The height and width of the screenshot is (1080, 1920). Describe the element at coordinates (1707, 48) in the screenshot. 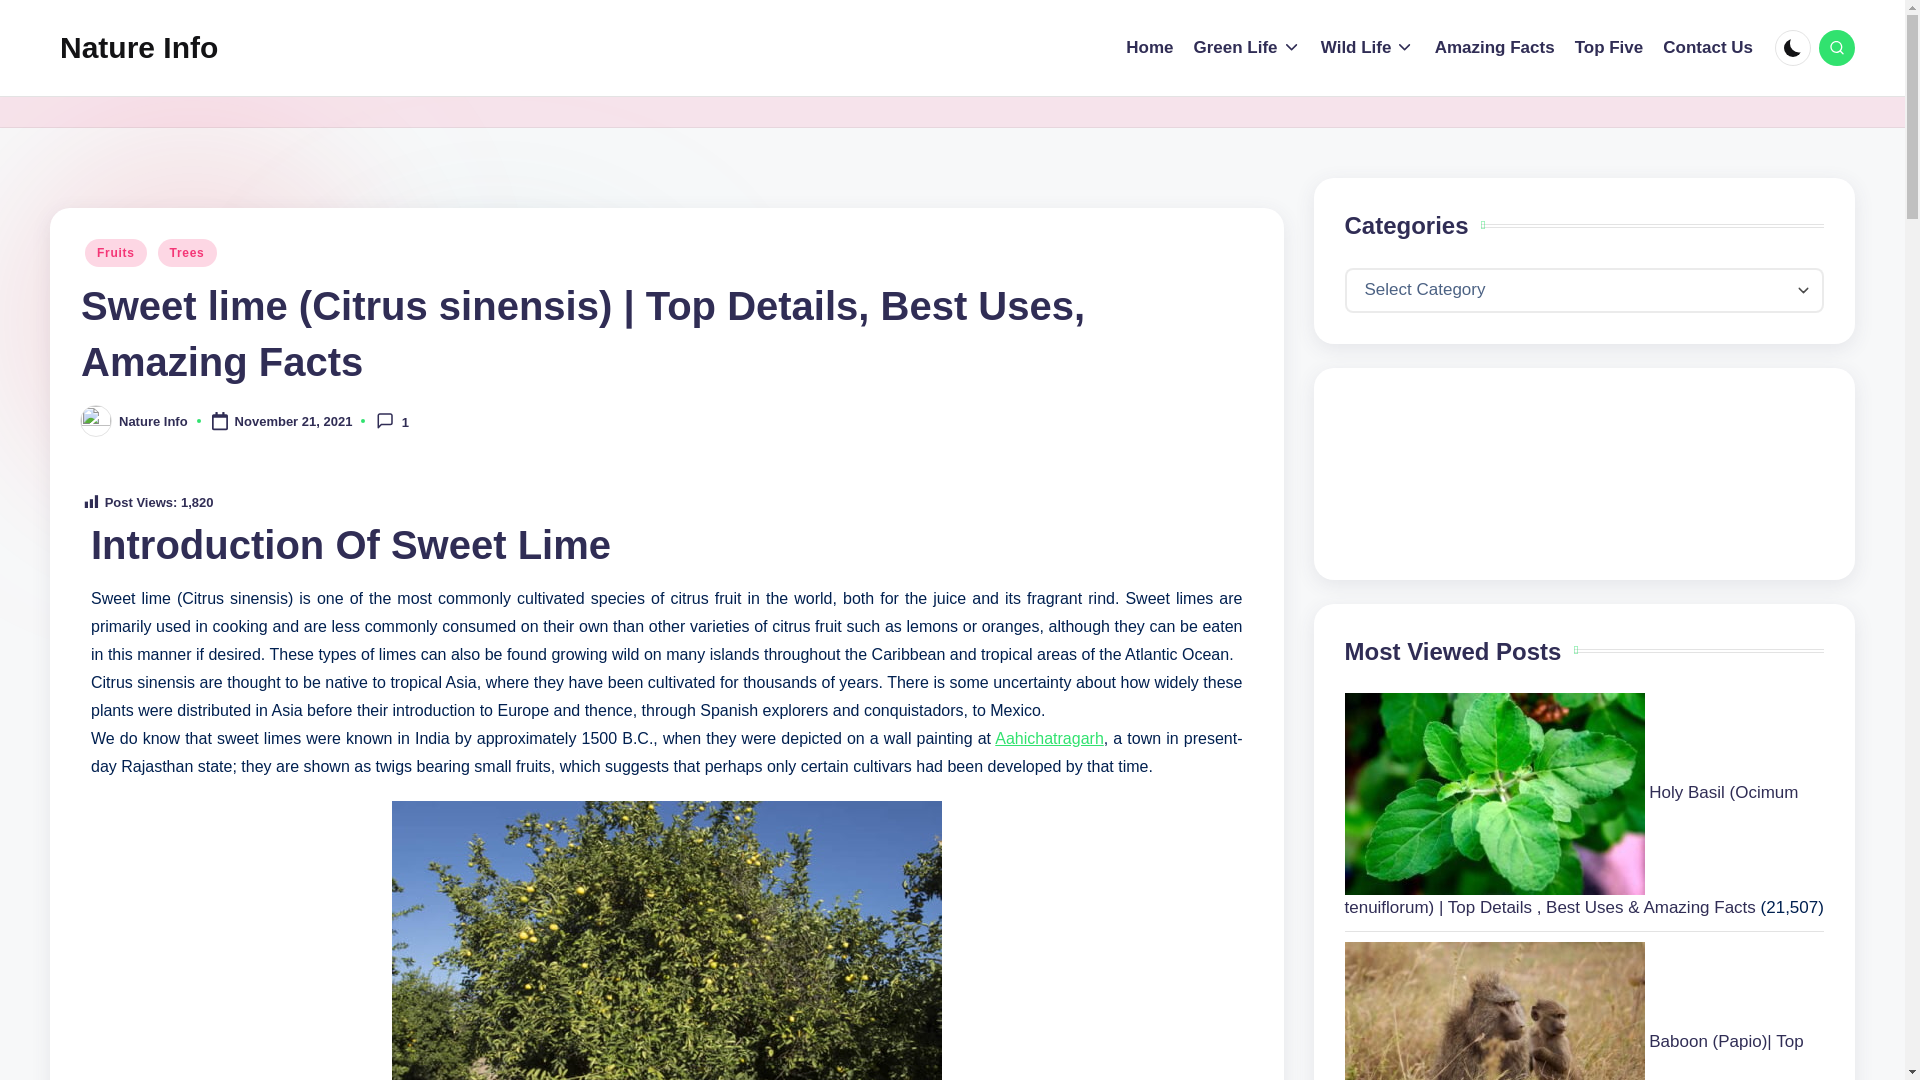

I see `Contact Us` at that location.